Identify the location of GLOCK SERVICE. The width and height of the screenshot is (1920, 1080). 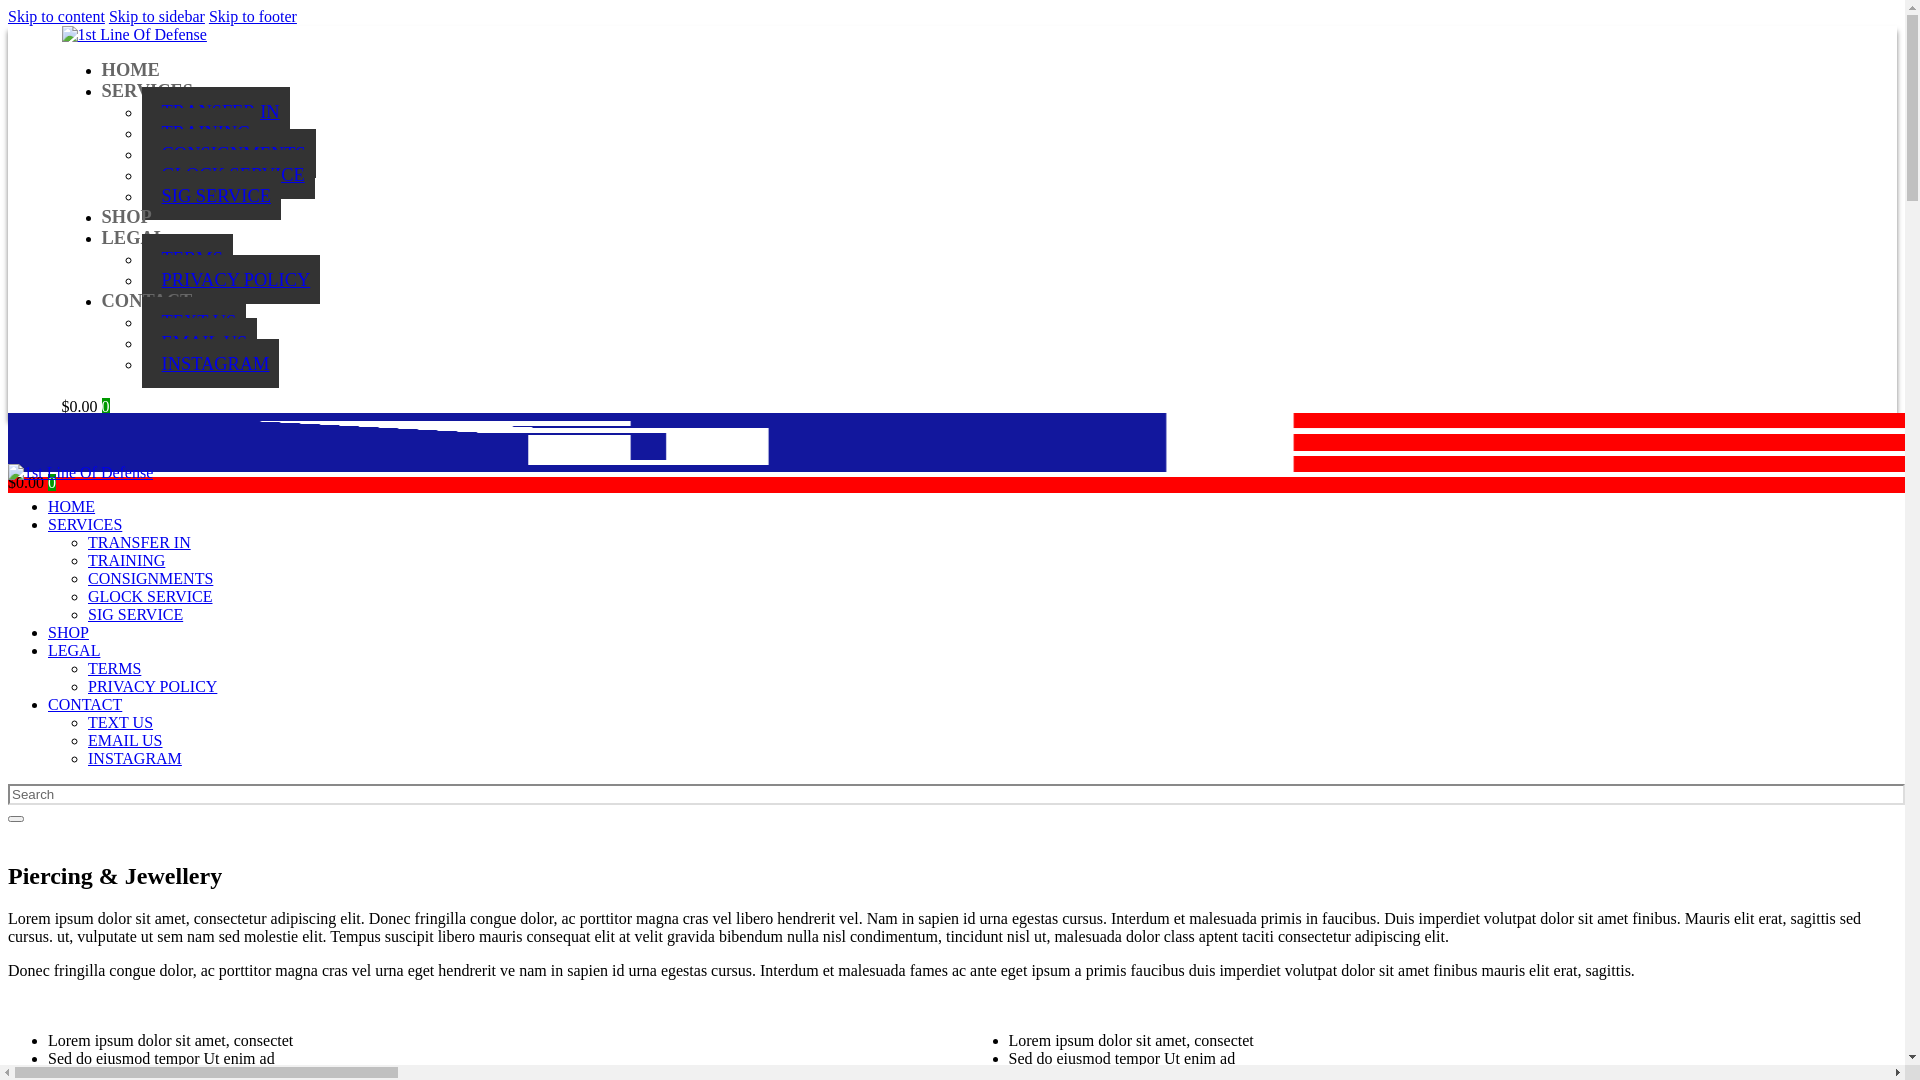
(228, 174).